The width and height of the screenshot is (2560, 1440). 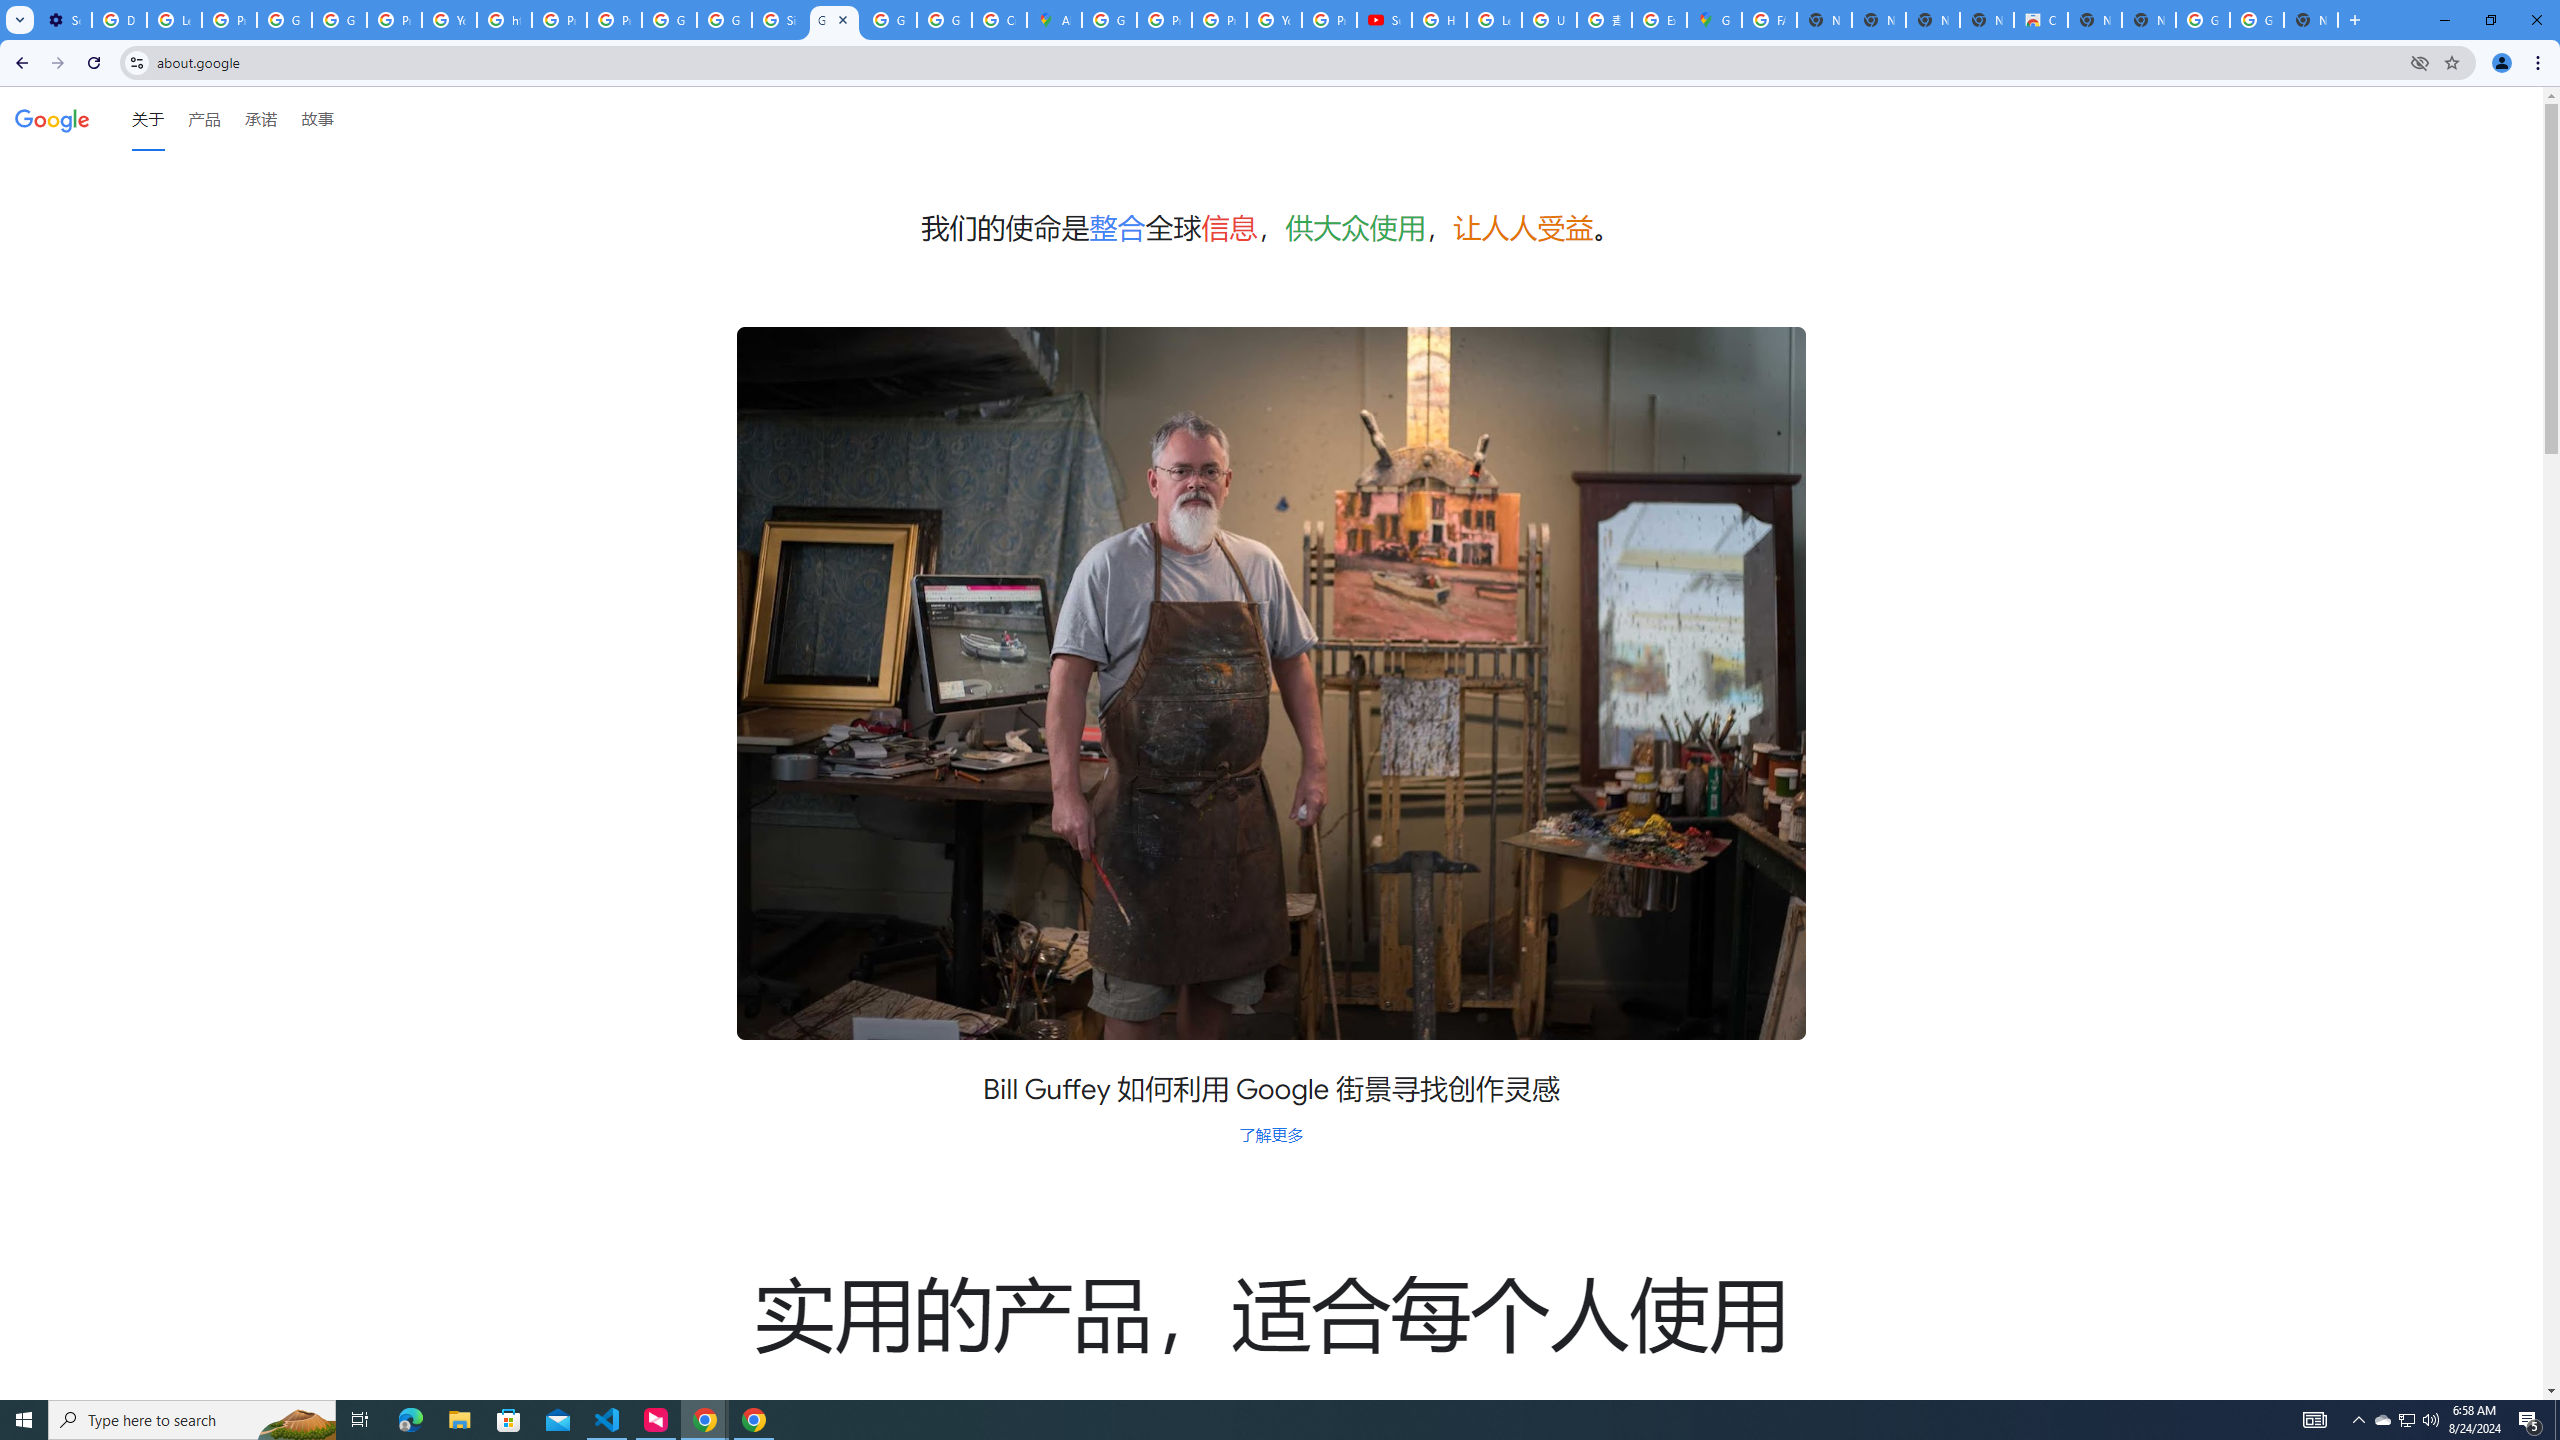 I want to click on Privacy Help Center - Policies Help, so click(x=1164, y=20).